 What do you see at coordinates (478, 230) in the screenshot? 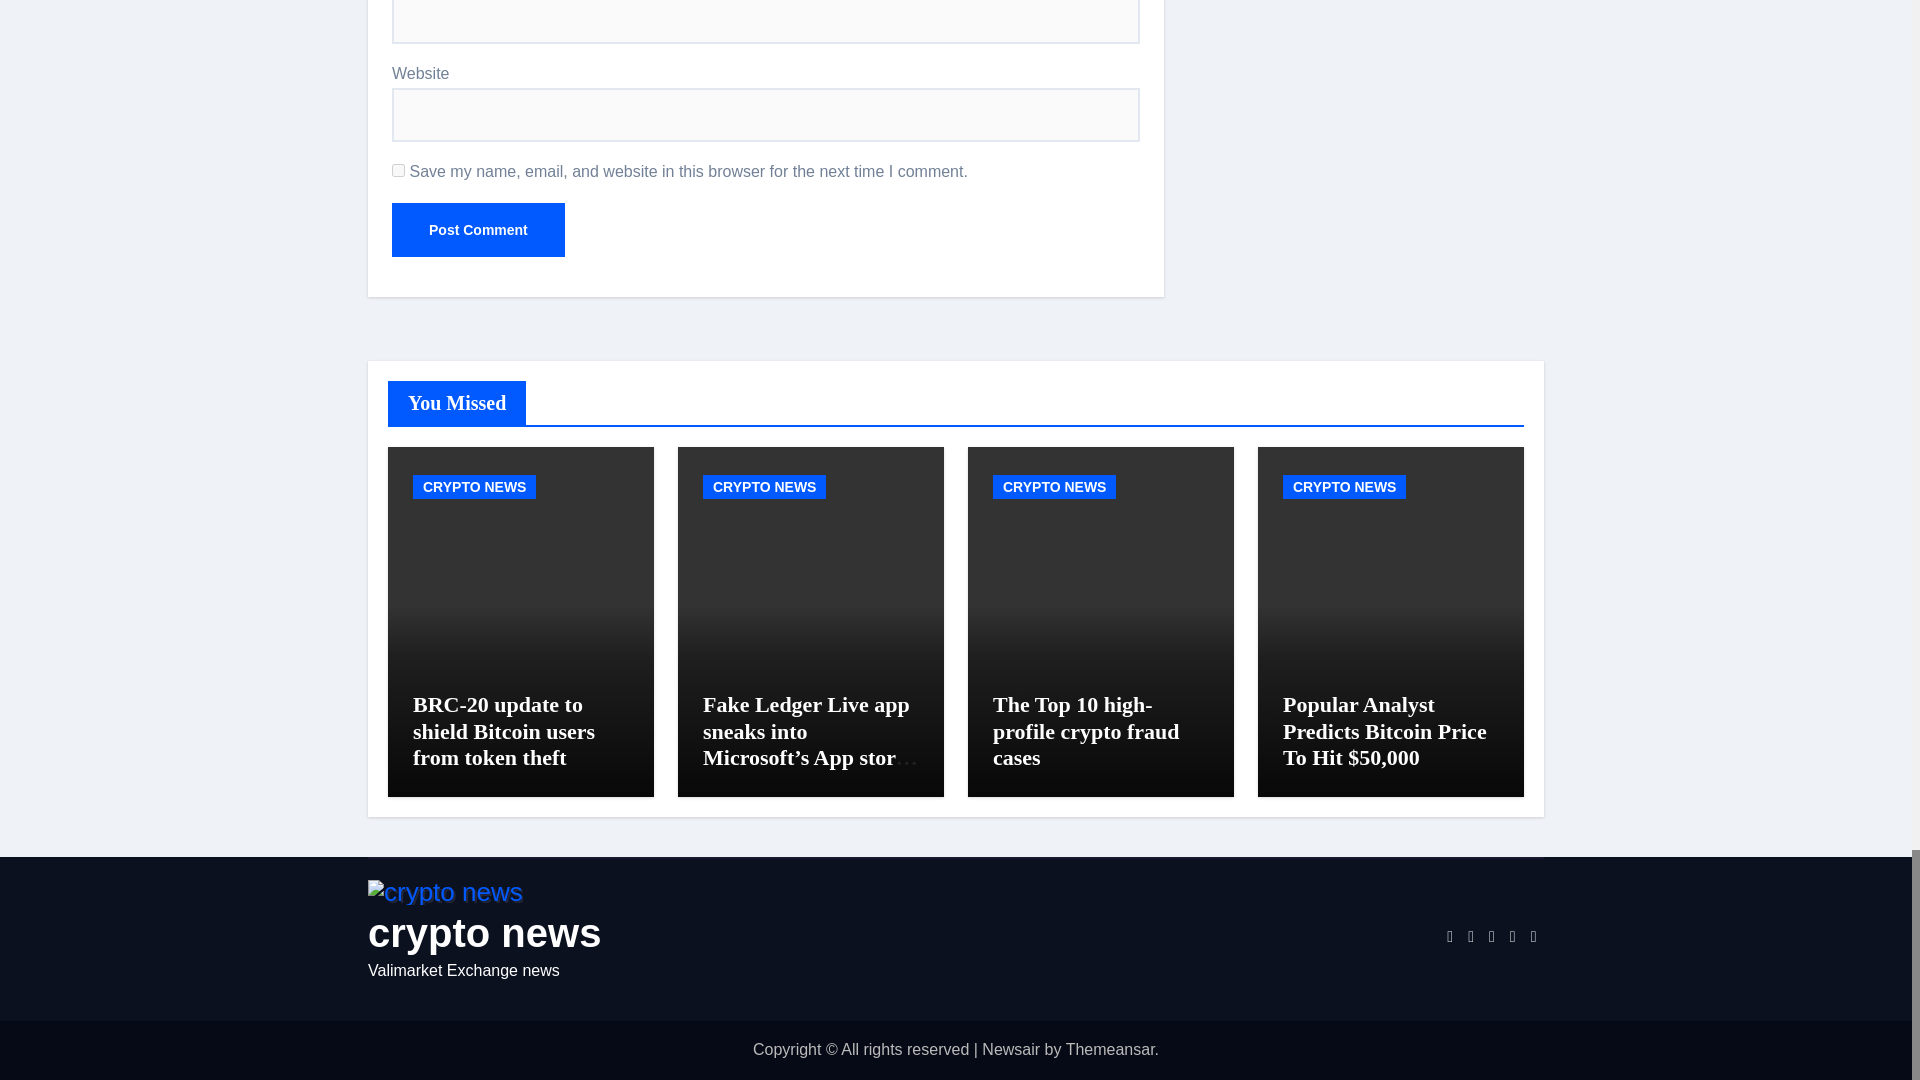
I see `Post Comment` at bounding box center [478, 230].